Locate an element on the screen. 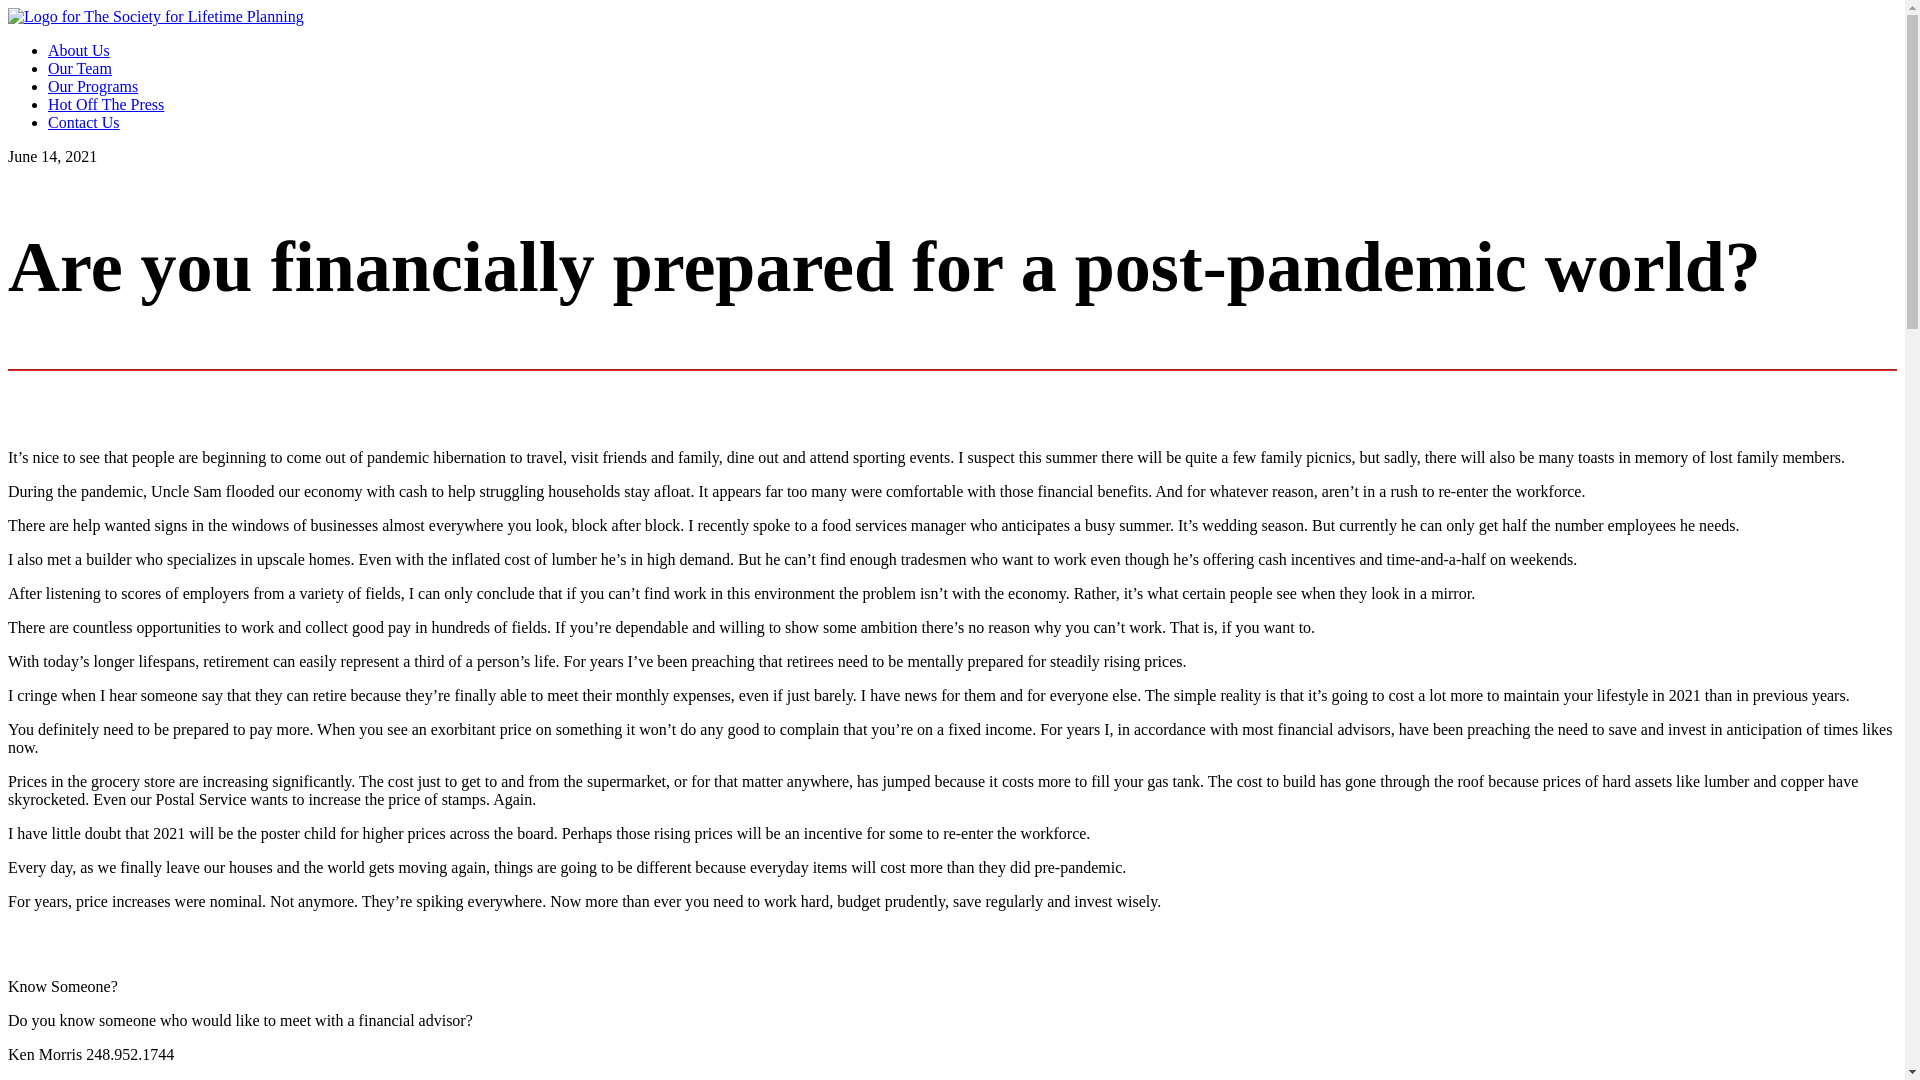 This screenshot has width=1920, height=1080. Our Programs is located at coordinates (93, 86).